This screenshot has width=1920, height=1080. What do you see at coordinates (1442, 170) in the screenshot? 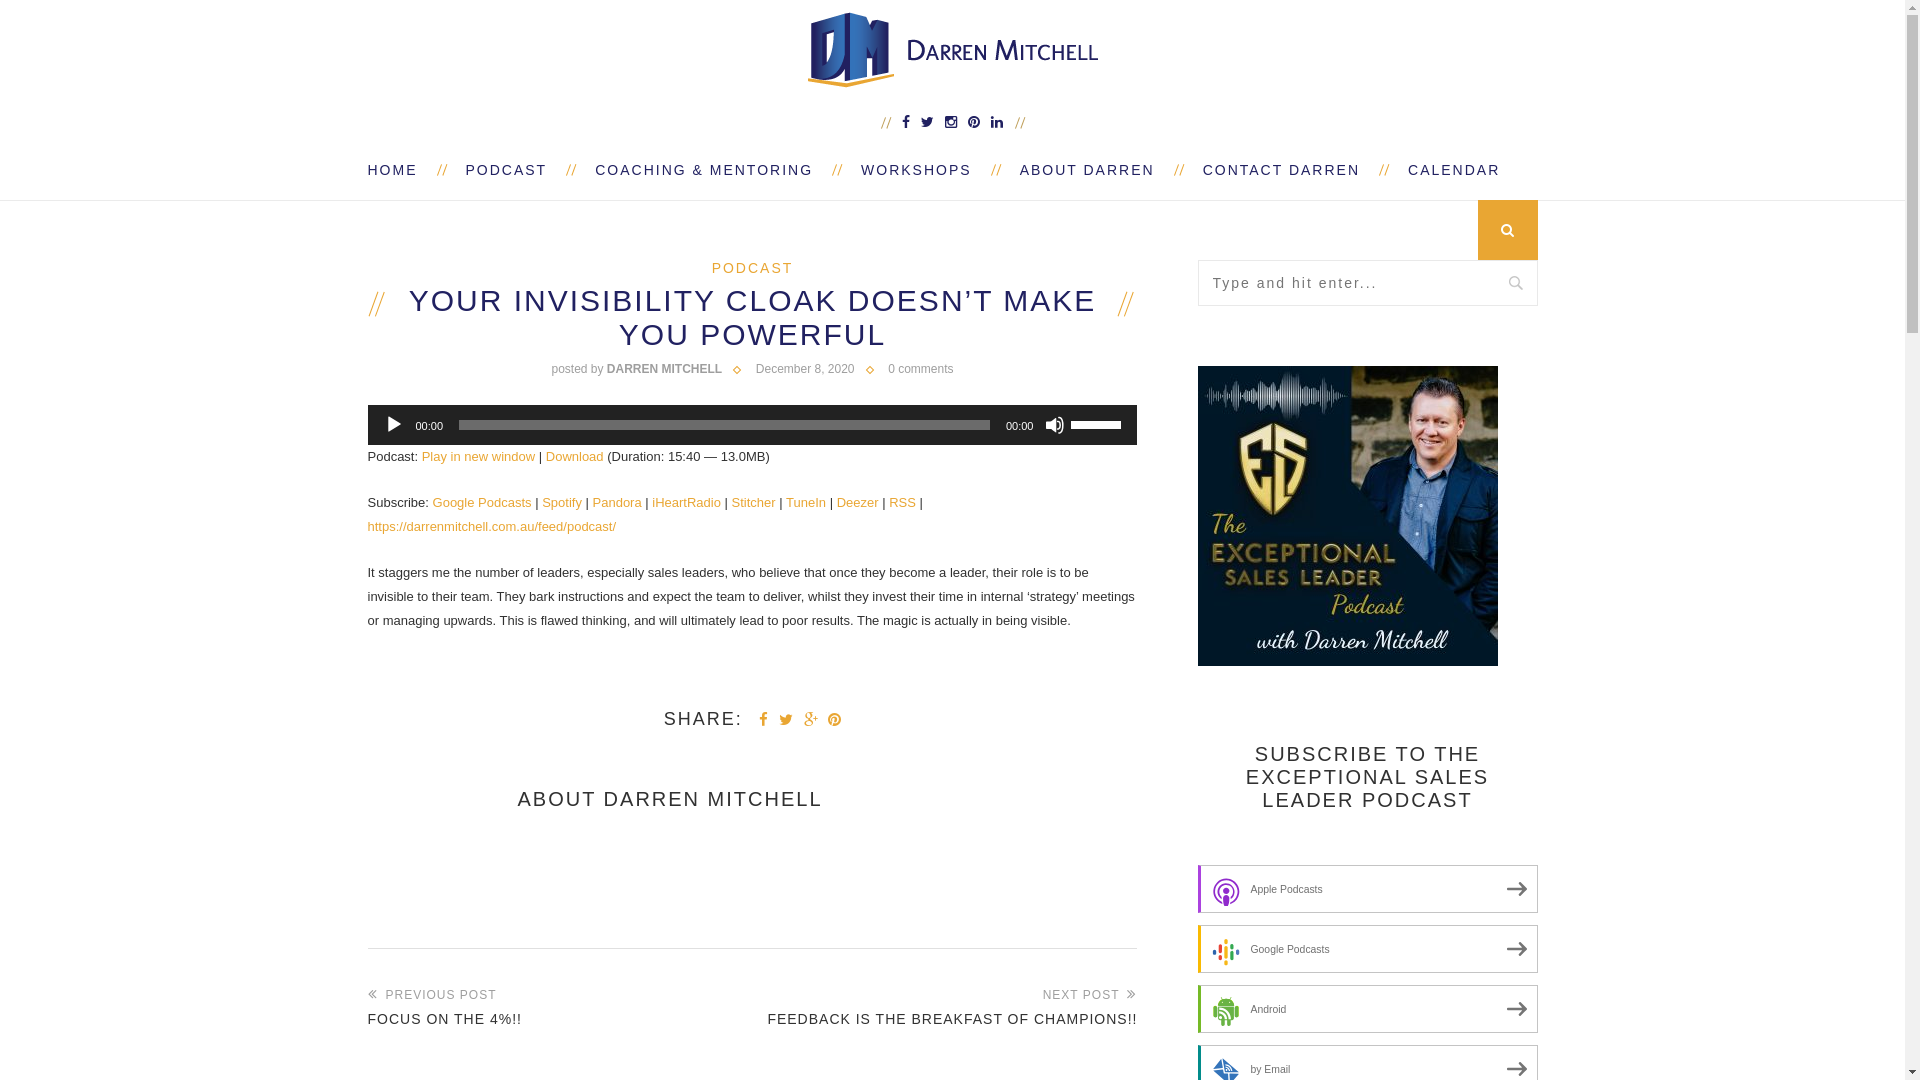
I see `CALENDAR` at bounding box center [1442, 170].